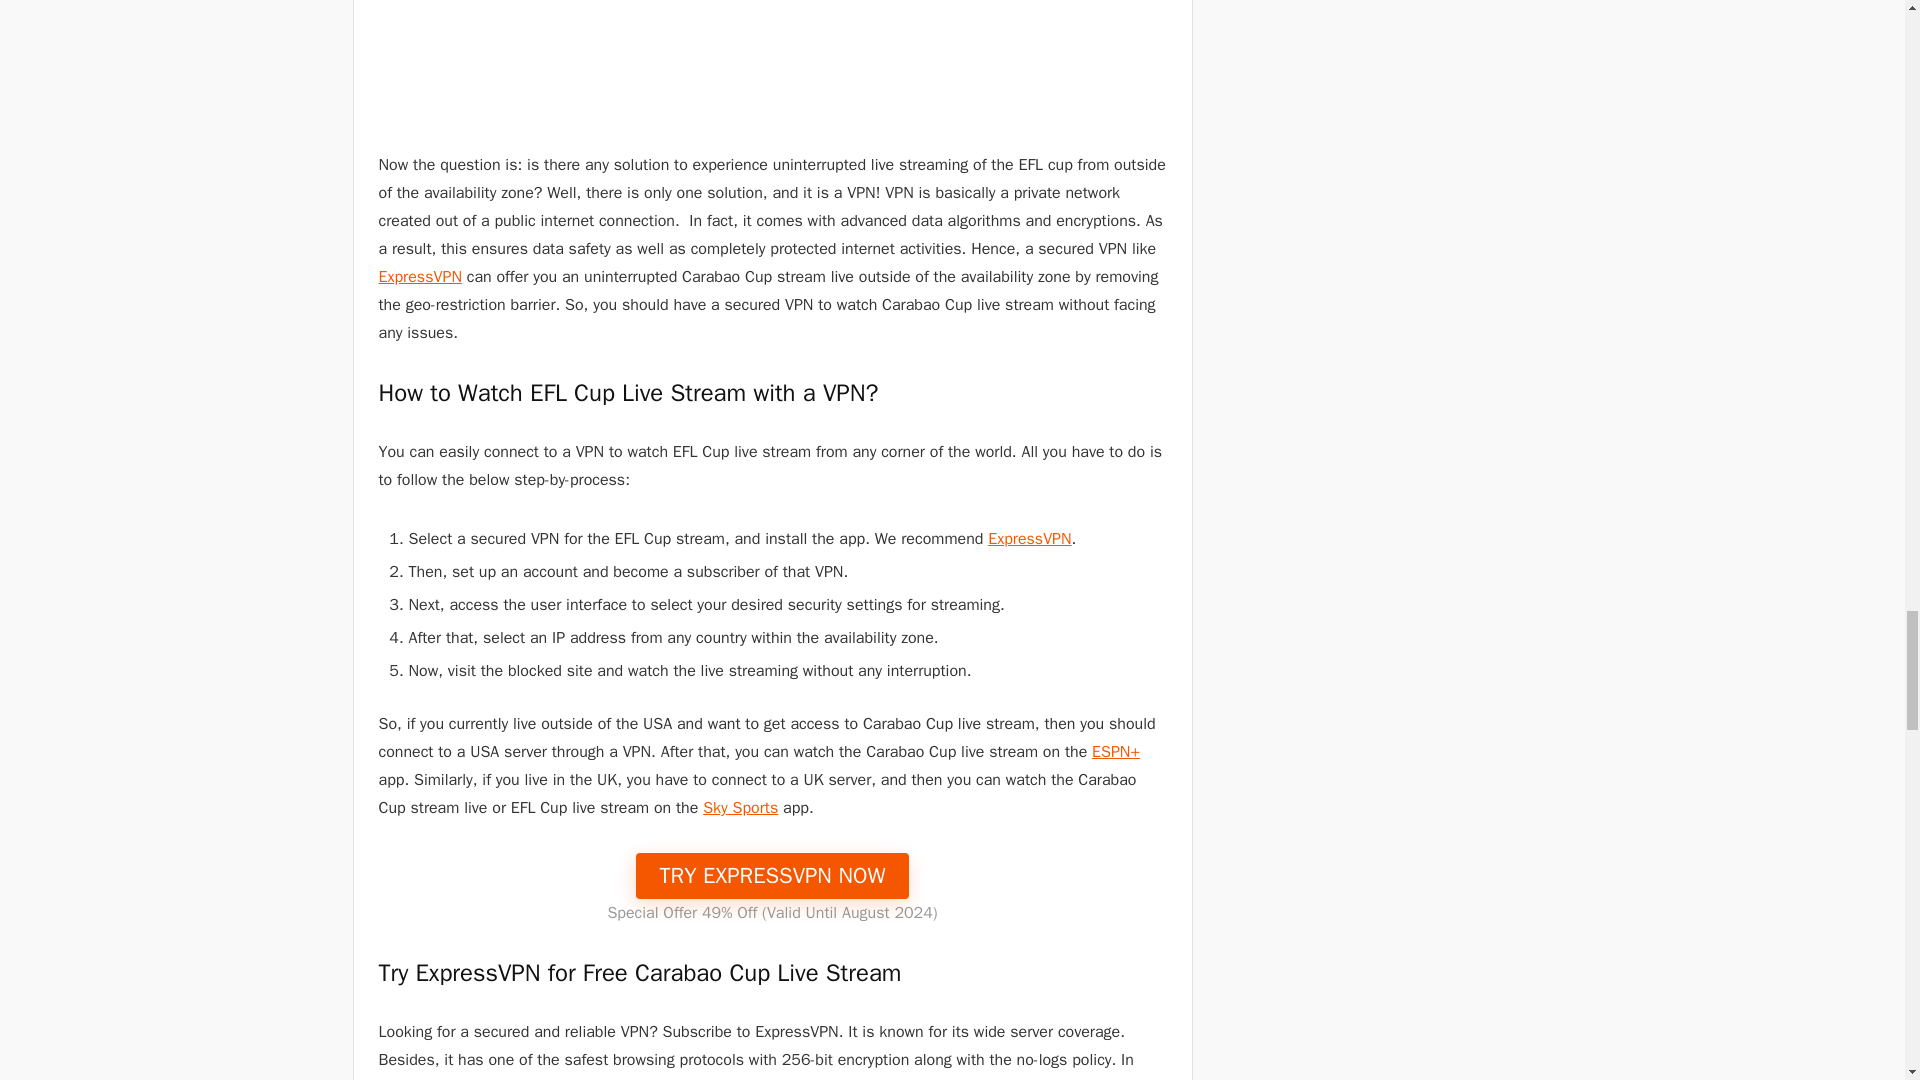 This screenshot has height=1080, width=1920. I want to click on Sky Sports, so click(740, 808).